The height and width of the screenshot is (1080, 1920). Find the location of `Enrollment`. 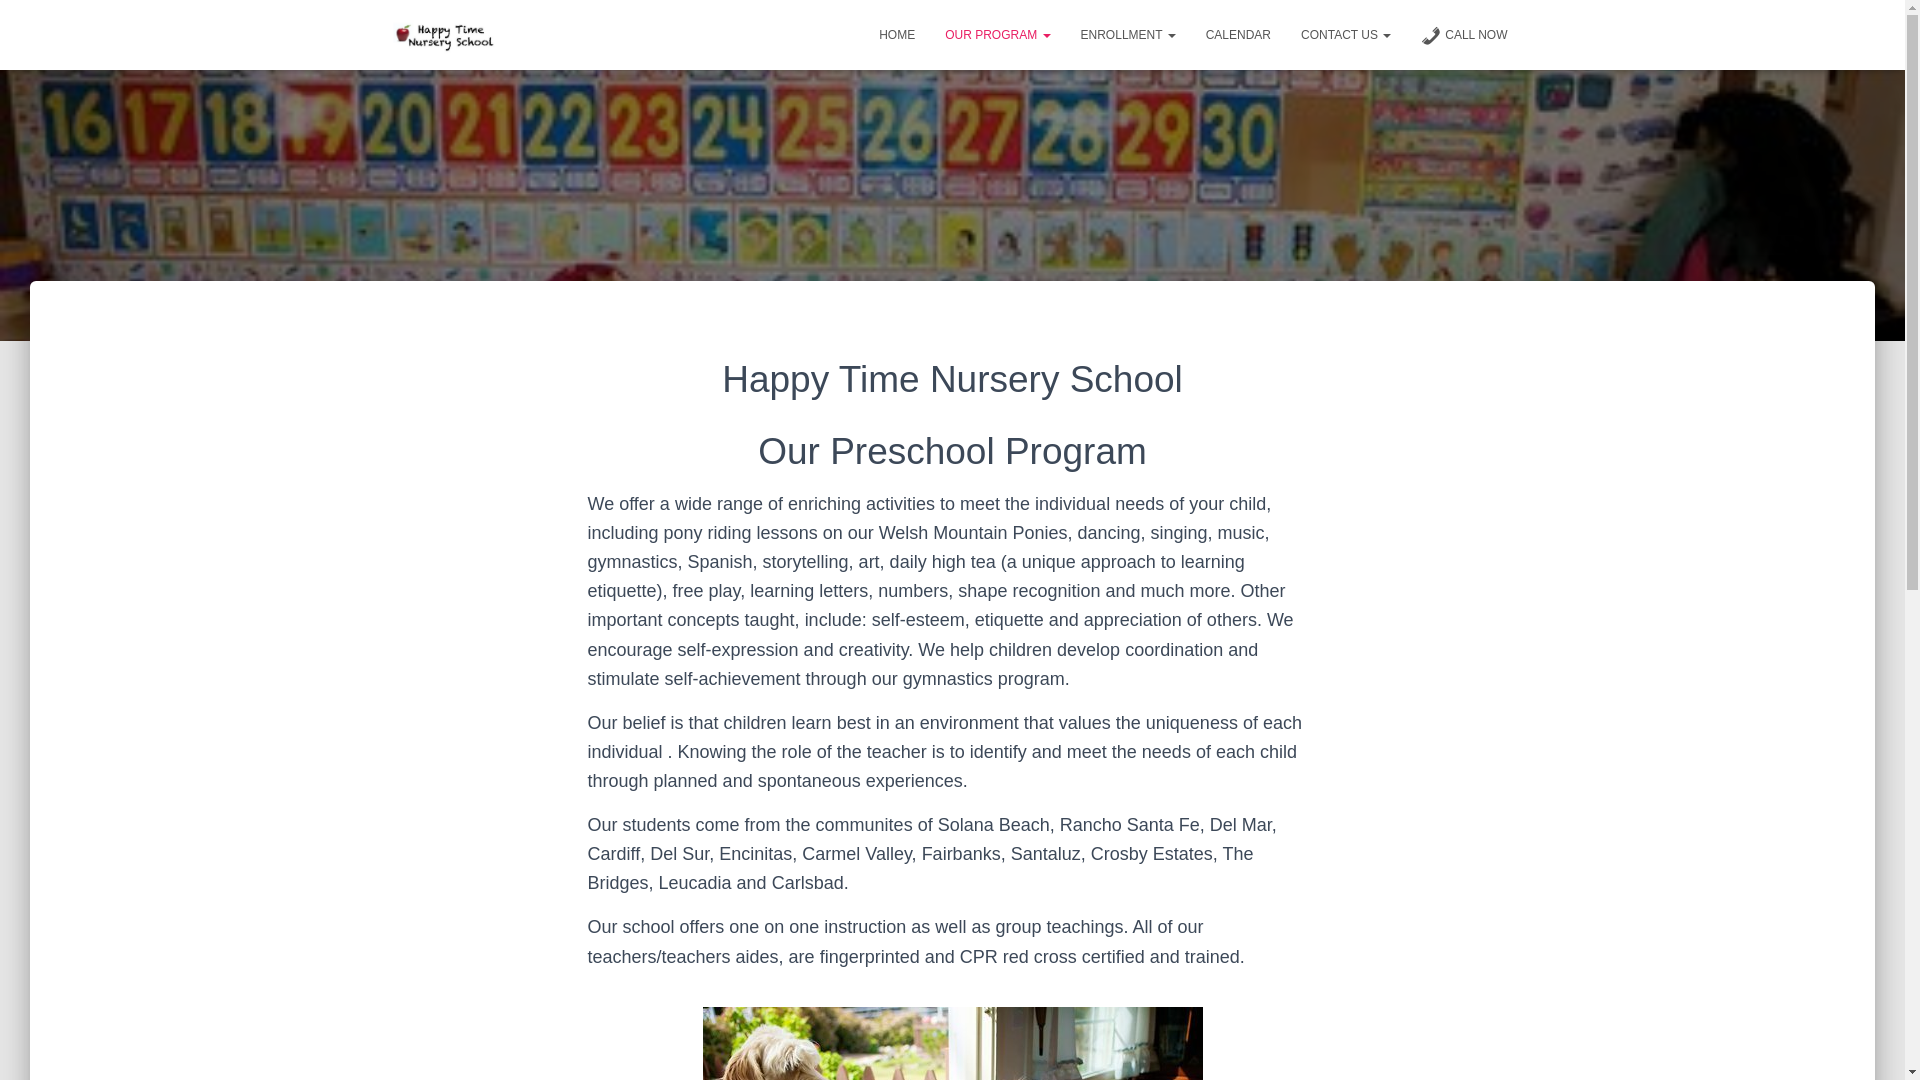

Enrollment is located at coordinates (1128, 34).